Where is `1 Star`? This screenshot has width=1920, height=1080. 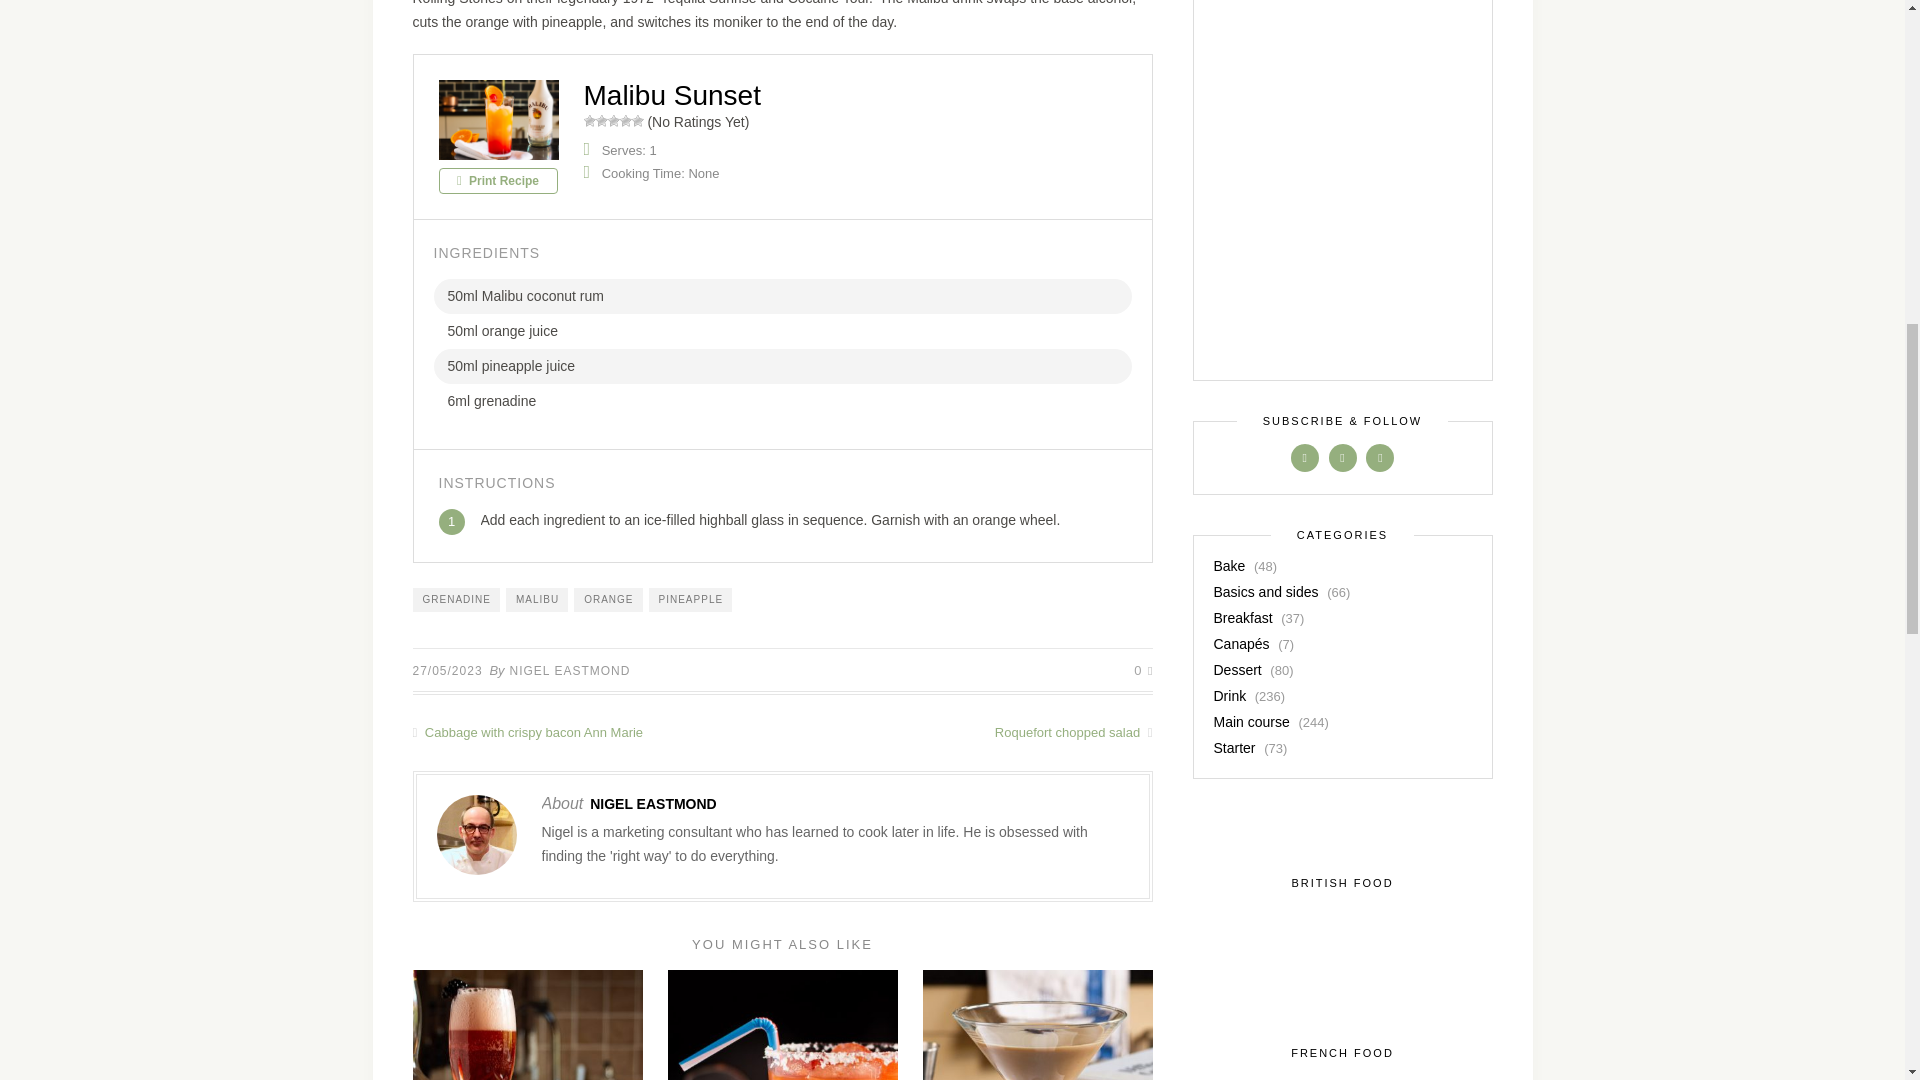 1 Star is located at coordinates (589, 120).